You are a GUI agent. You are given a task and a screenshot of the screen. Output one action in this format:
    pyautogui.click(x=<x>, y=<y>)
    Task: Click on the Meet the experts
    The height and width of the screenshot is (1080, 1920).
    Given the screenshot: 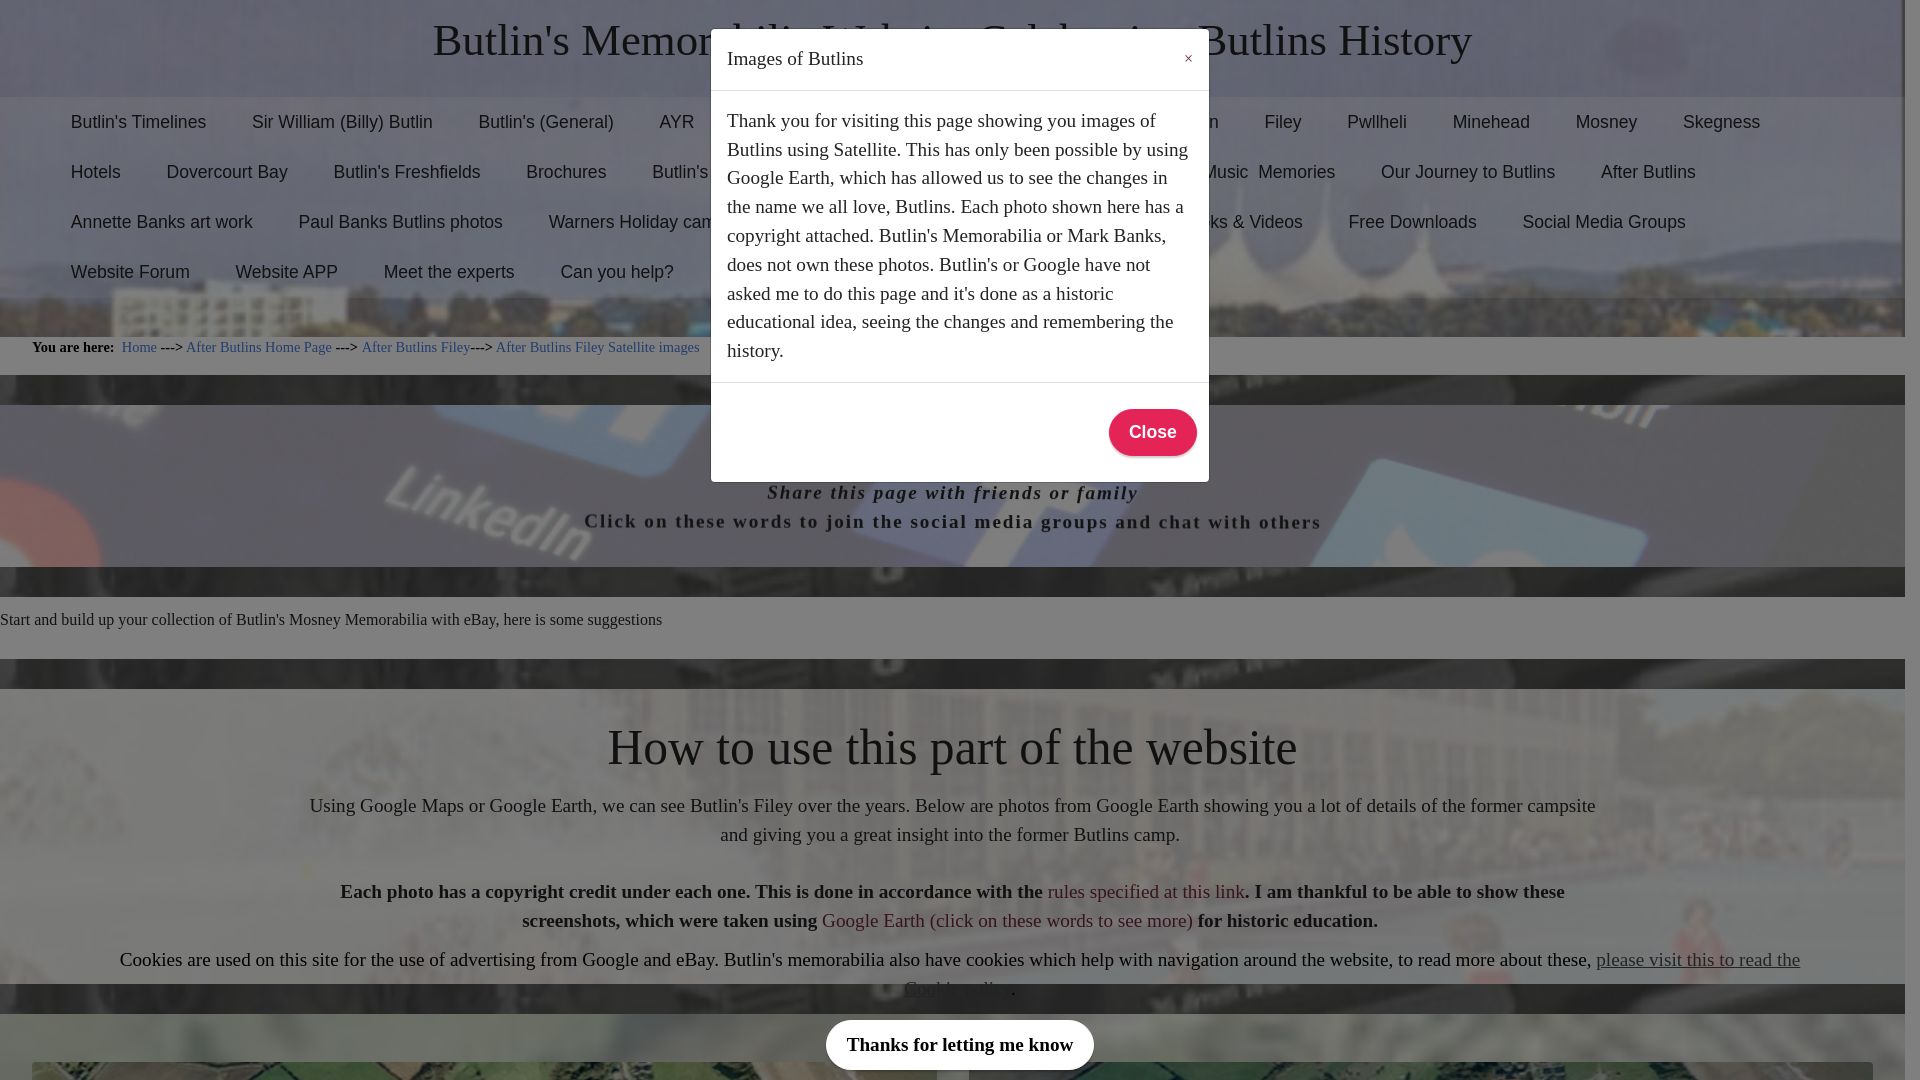 What is the action you would take?
    pyautogui.click(x=449, y=272)
    